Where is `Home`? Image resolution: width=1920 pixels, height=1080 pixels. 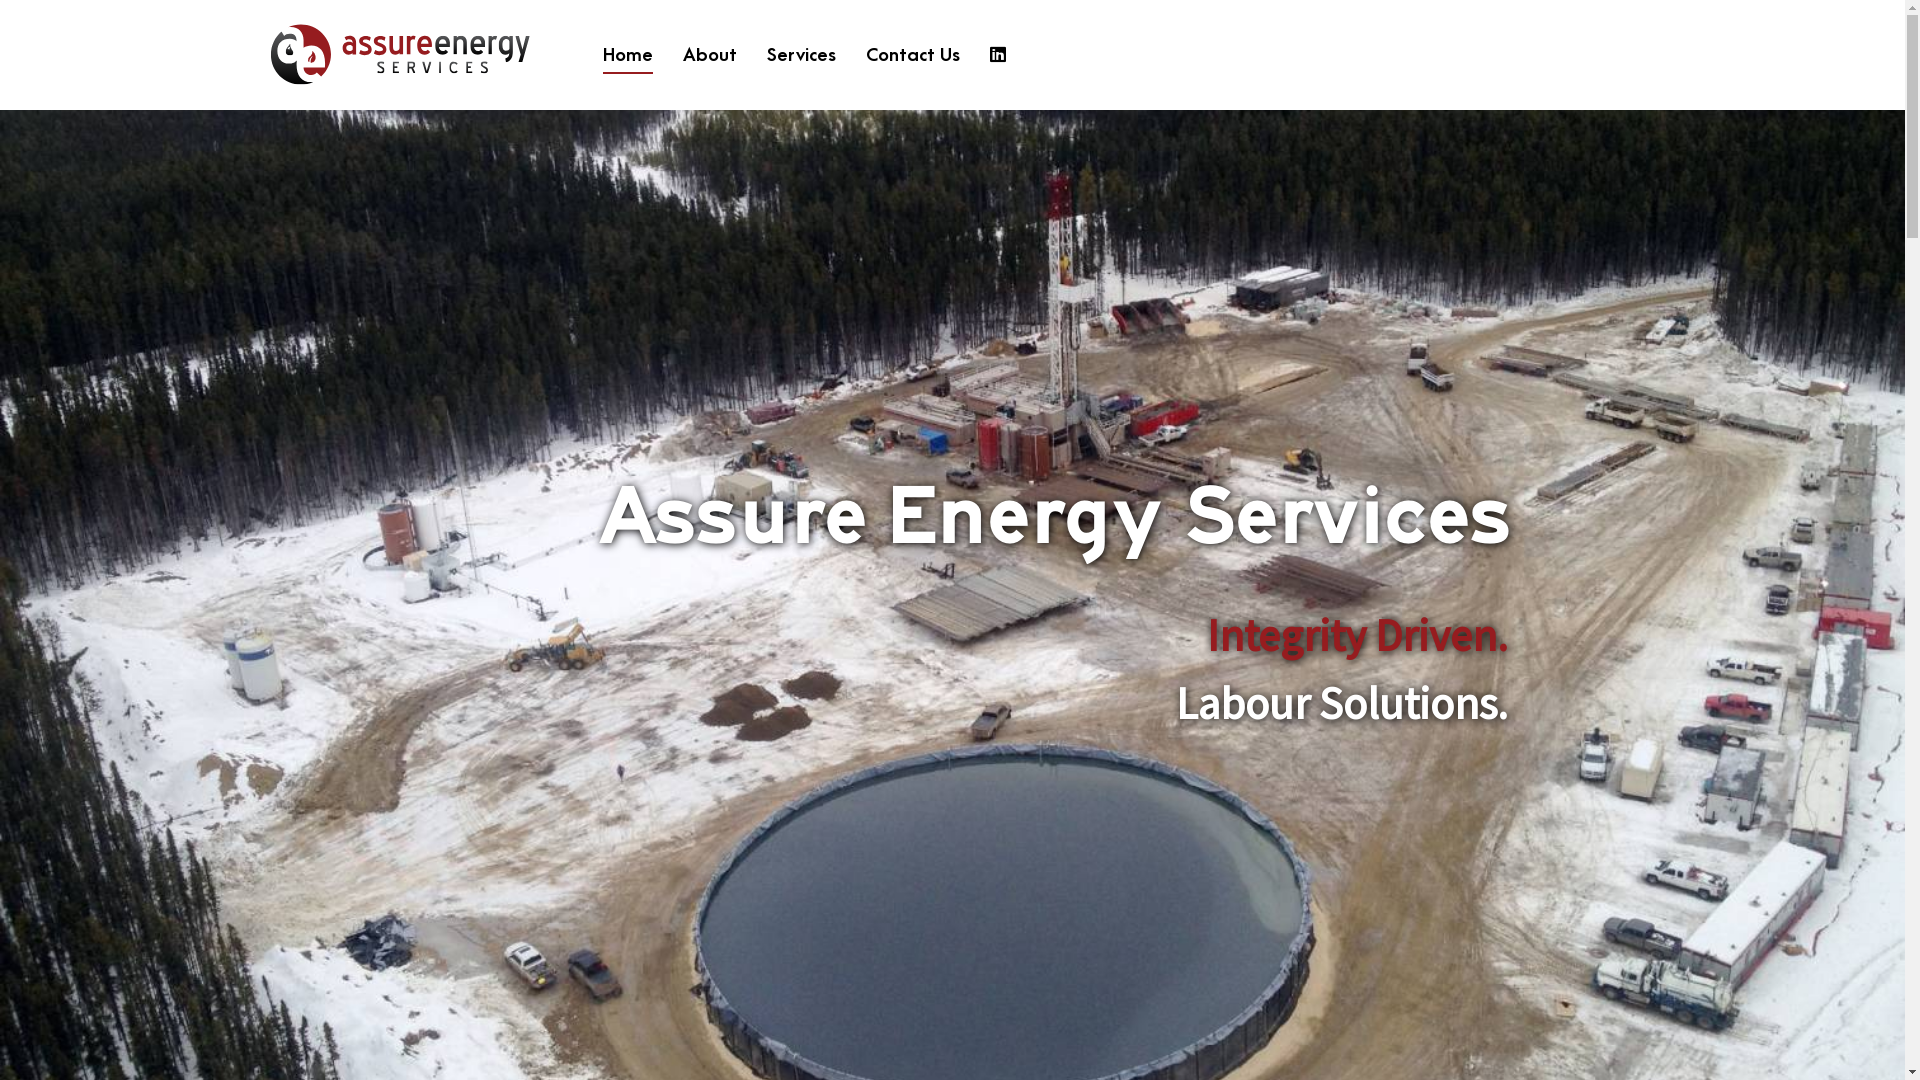
Home is located at coordinates (628, 56).